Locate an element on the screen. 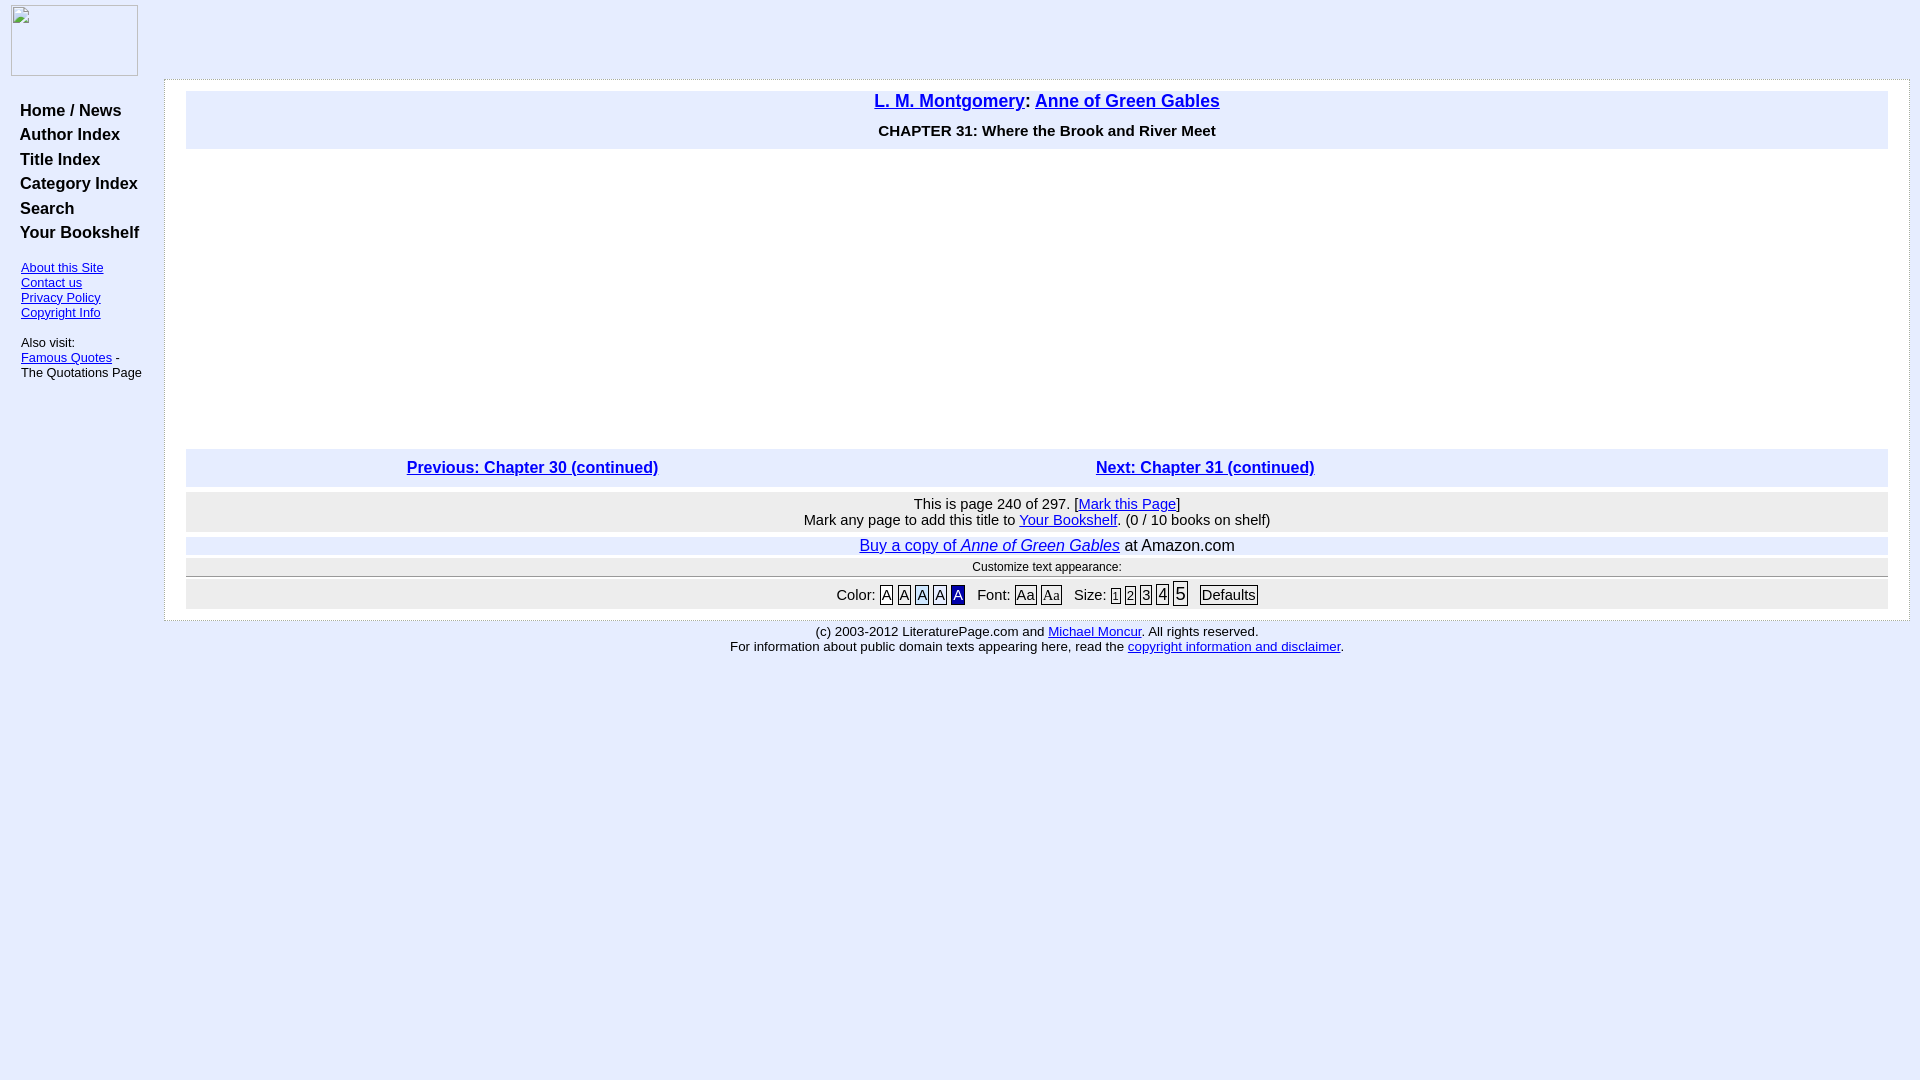 Image resolution: width=1920 pixels, height=1080 pixels.   Author Index is located at coordinates (65, 134).